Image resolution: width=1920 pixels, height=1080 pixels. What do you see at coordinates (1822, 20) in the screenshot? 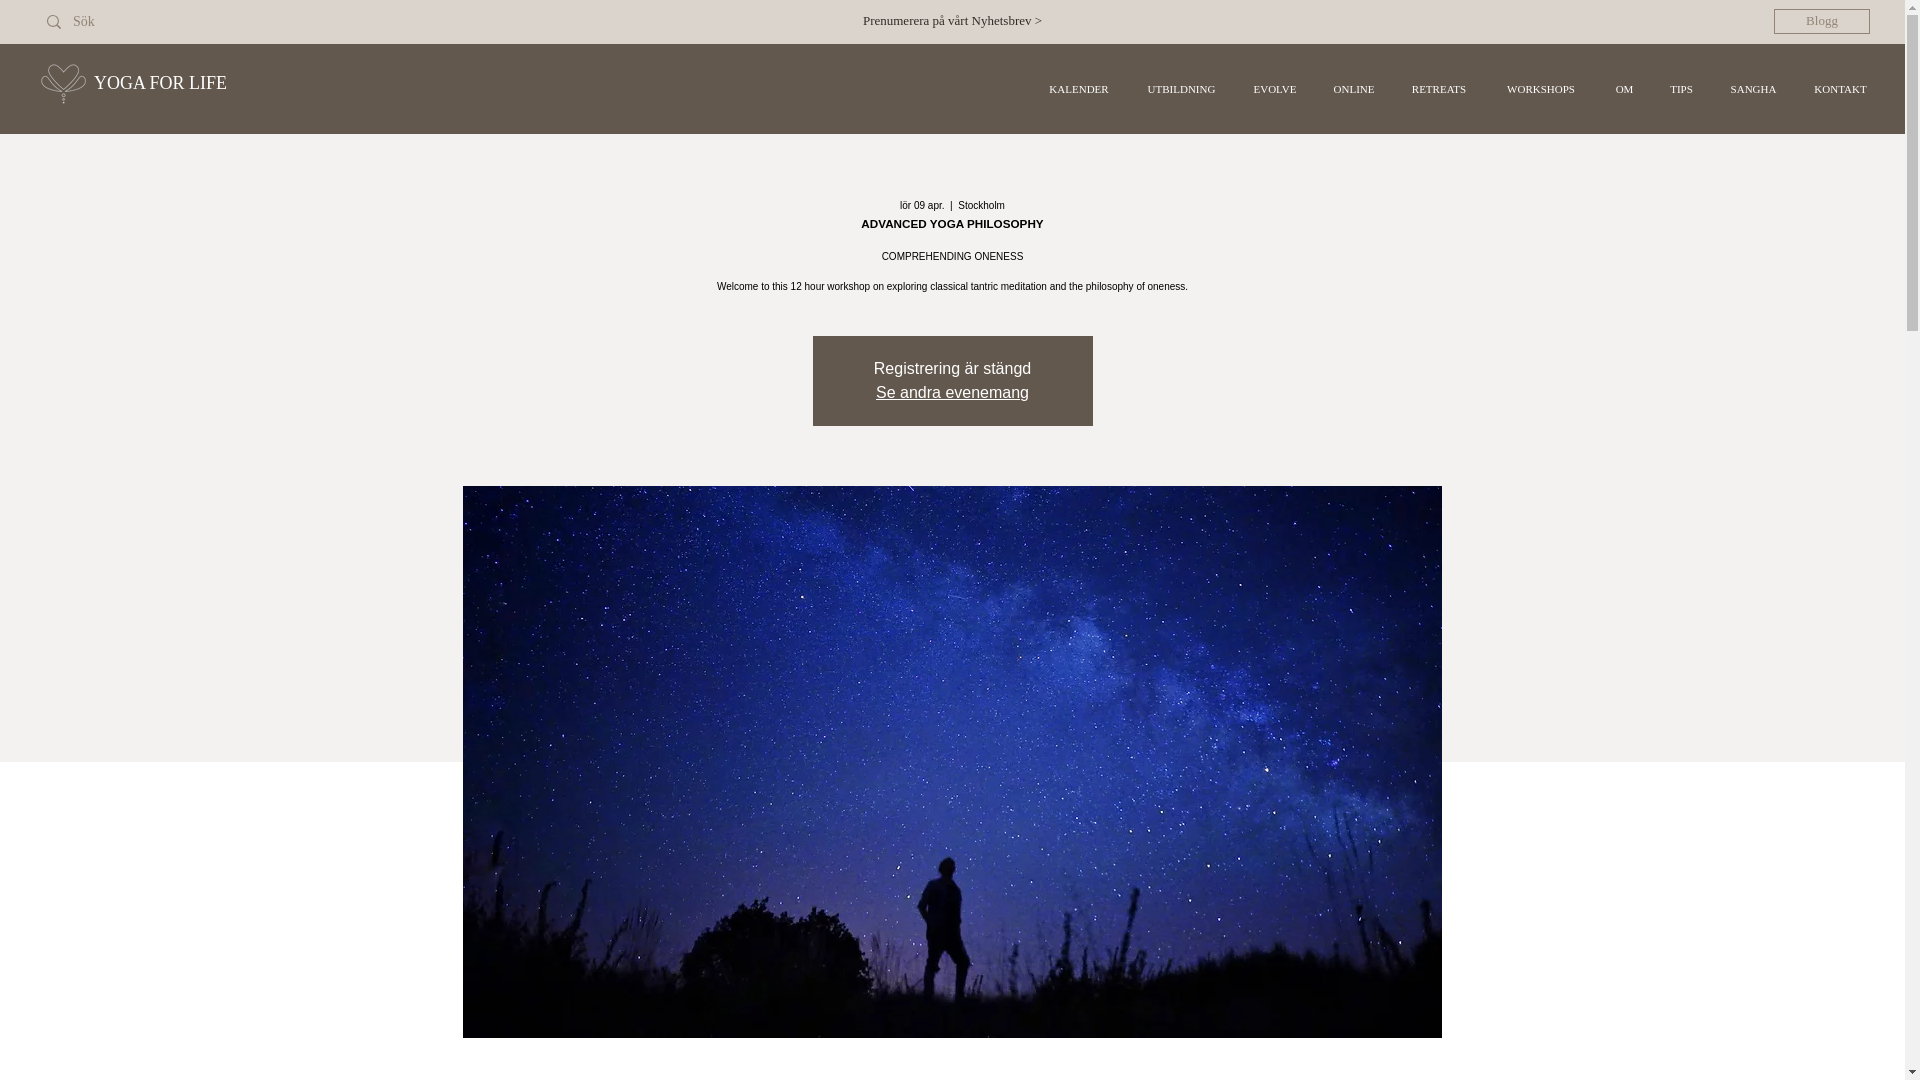
I see `Blogg` at bounding box center [1822, 20].